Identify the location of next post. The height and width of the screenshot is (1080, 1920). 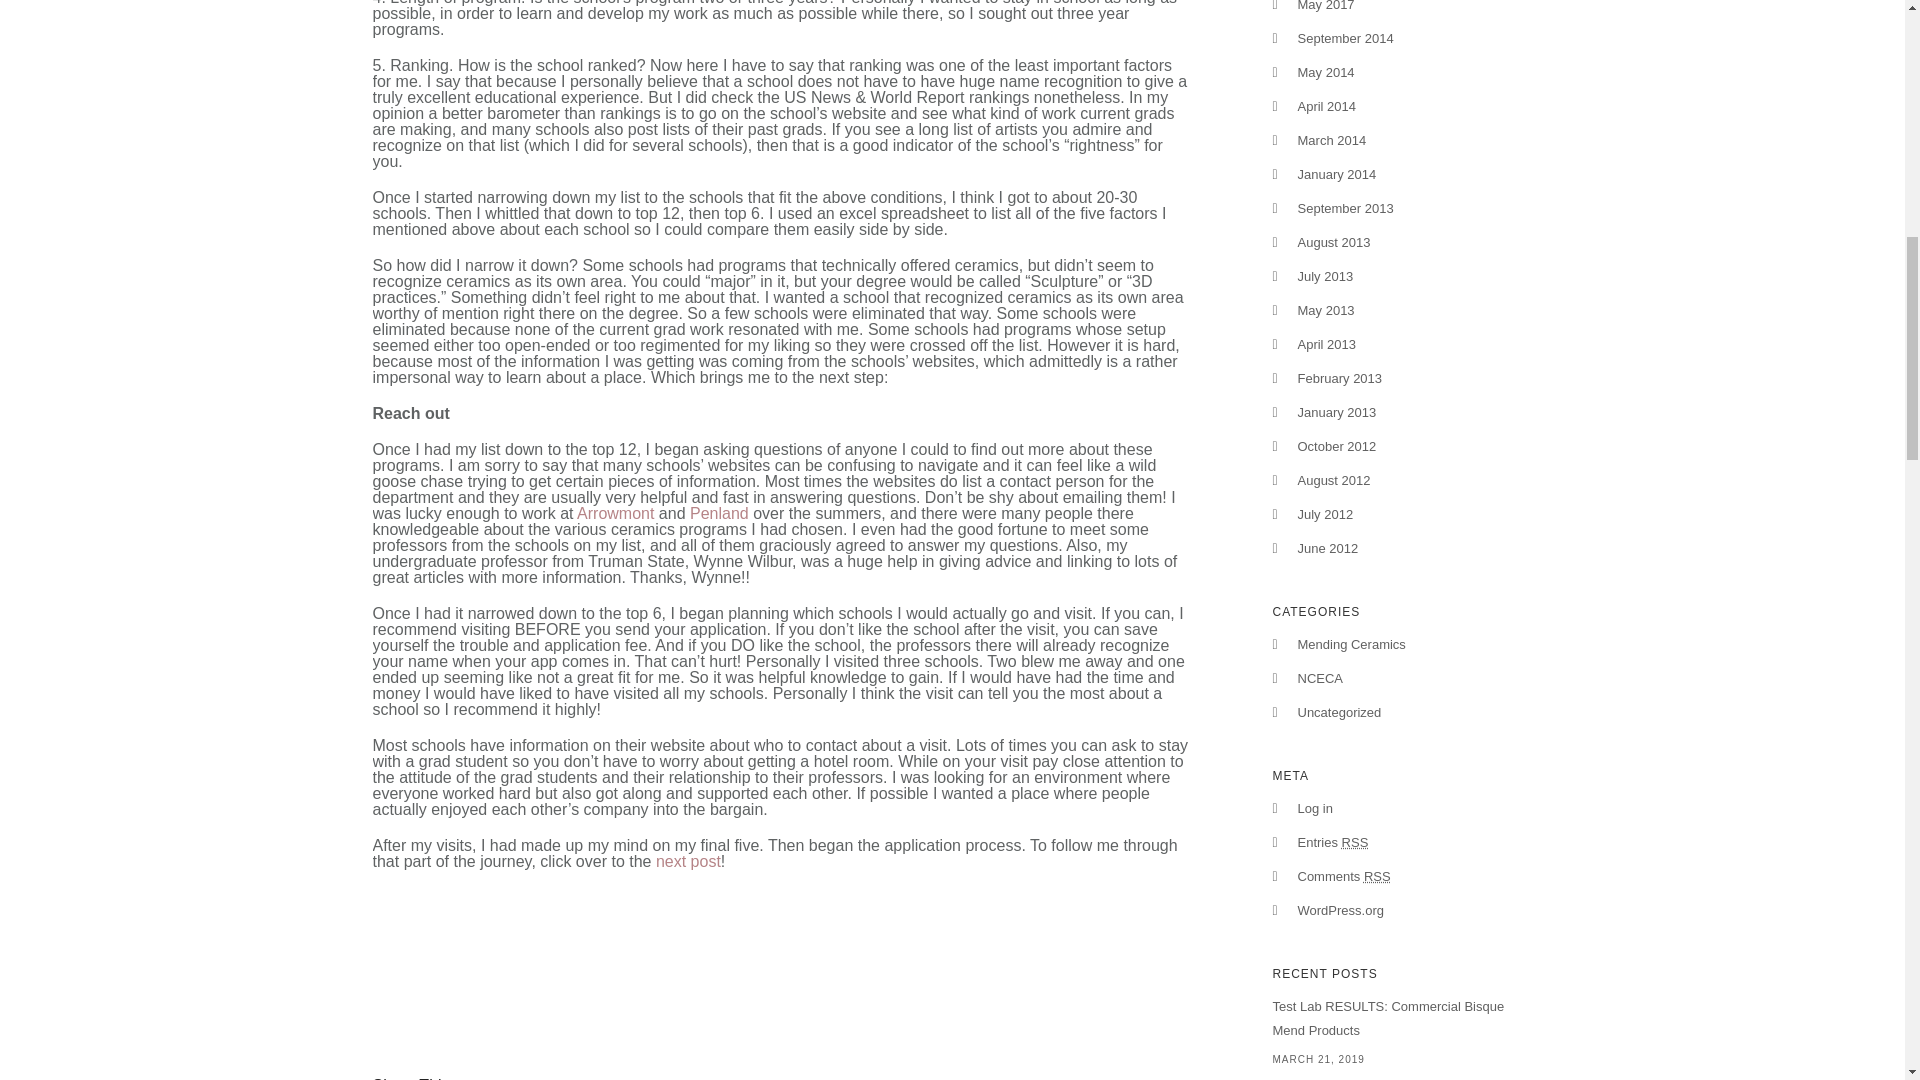
(688, 862).